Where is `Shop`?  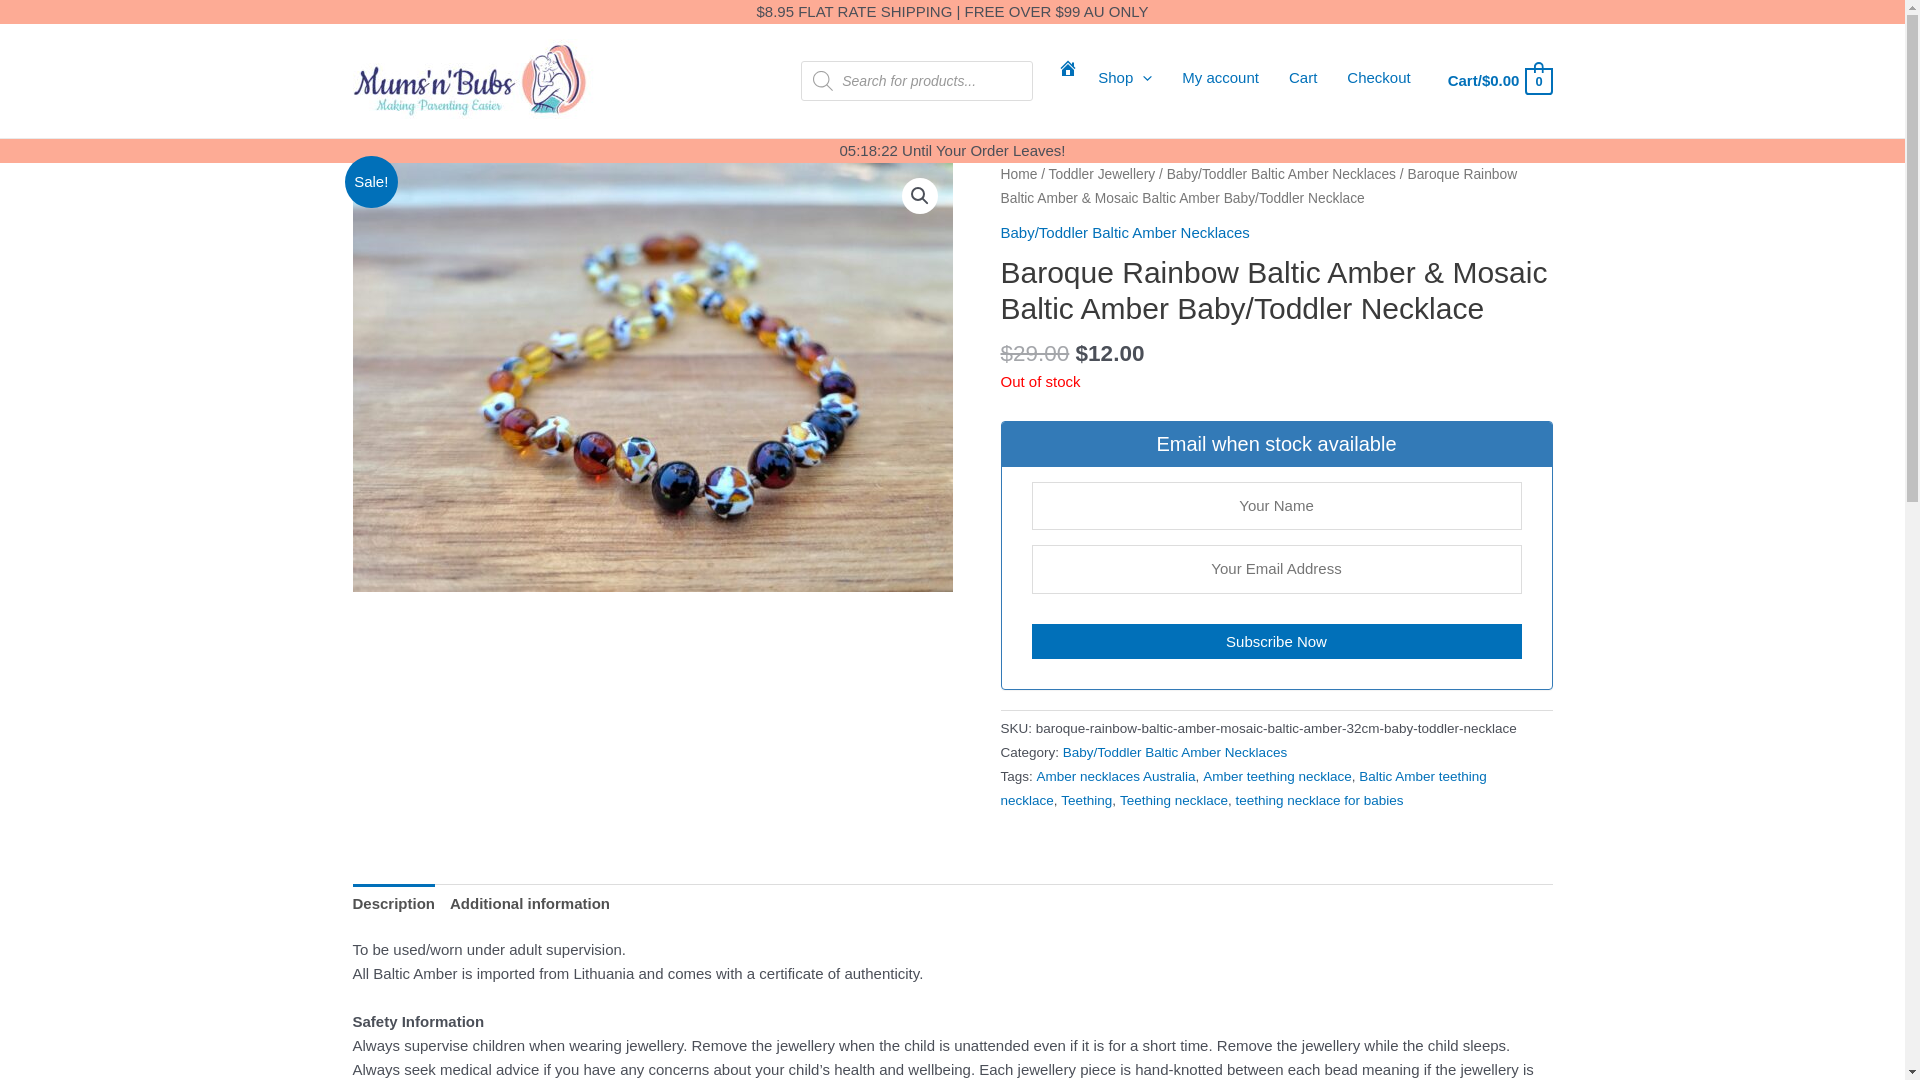
Shop is located at coordinates (1125, 77).